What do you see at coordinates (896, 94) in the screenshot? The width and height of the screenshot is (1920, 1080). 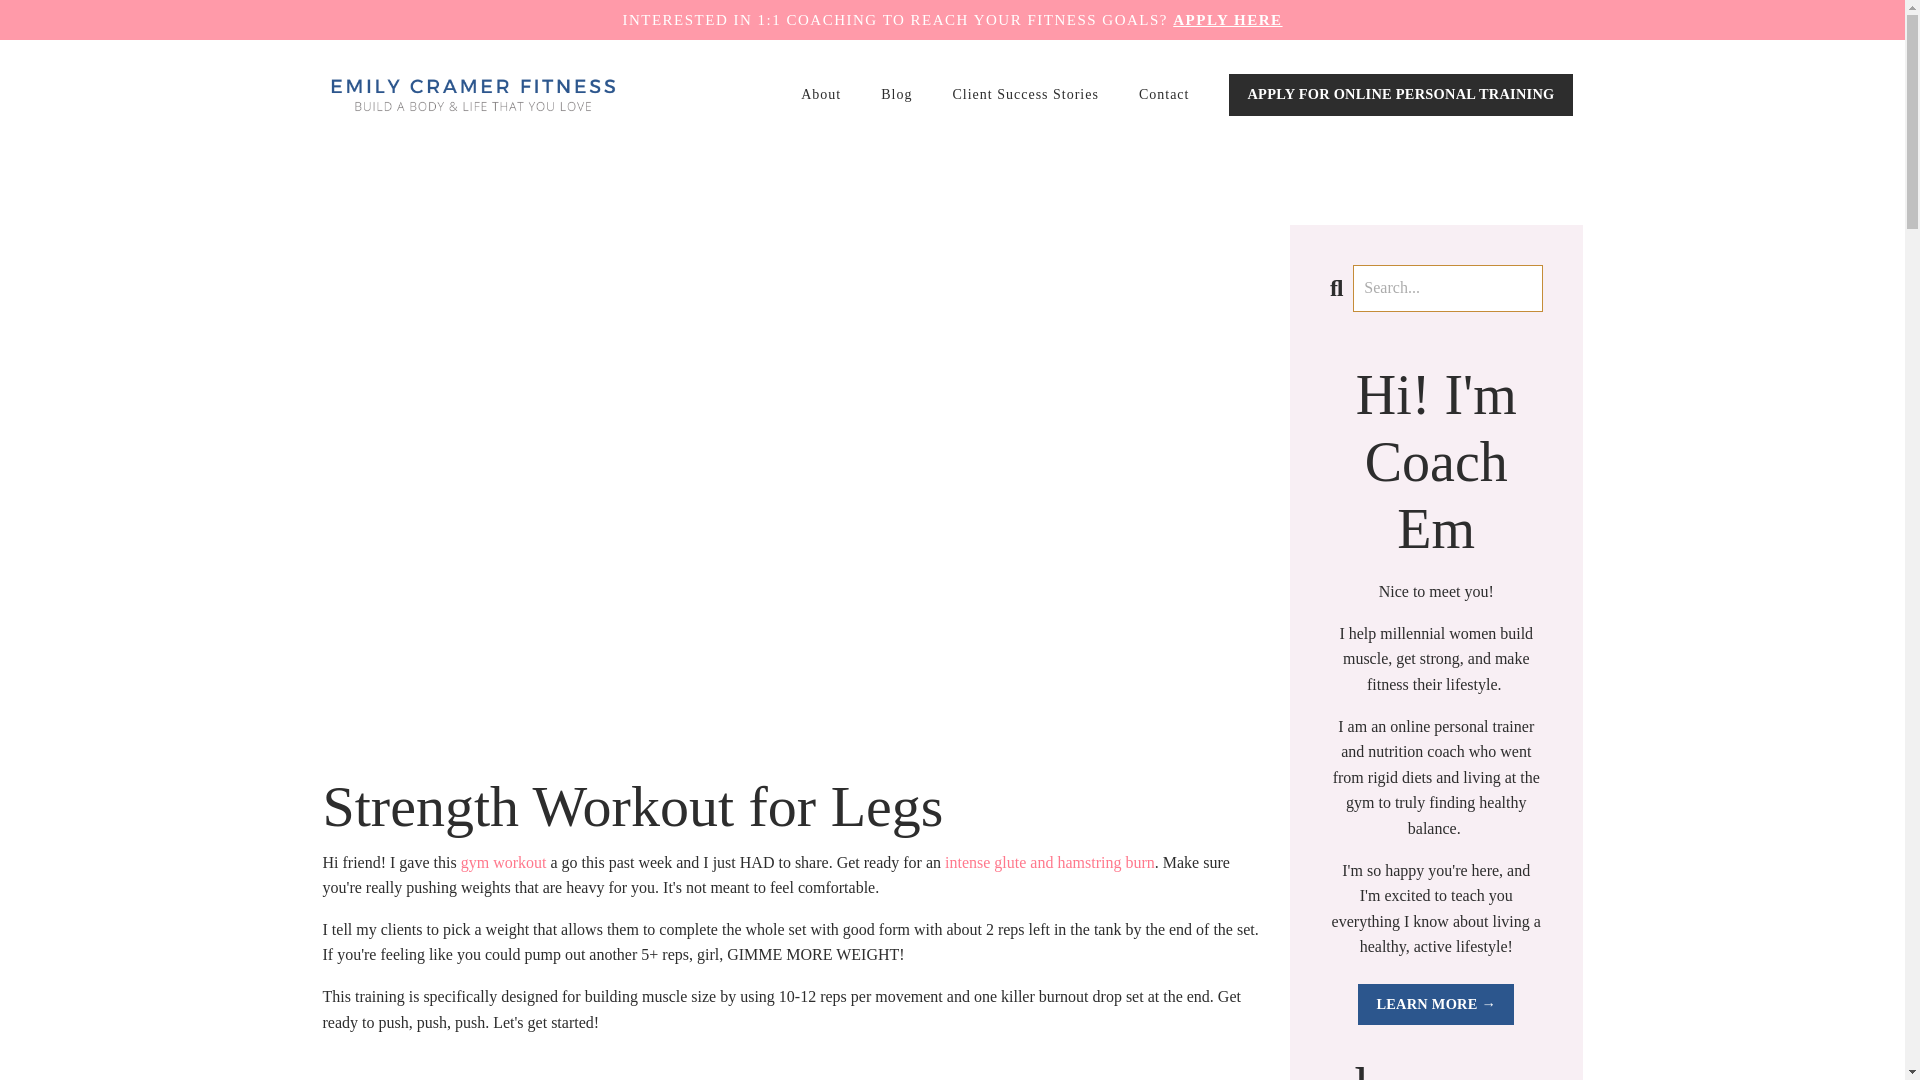 I see `Blog` at bounding box center [896, 94].